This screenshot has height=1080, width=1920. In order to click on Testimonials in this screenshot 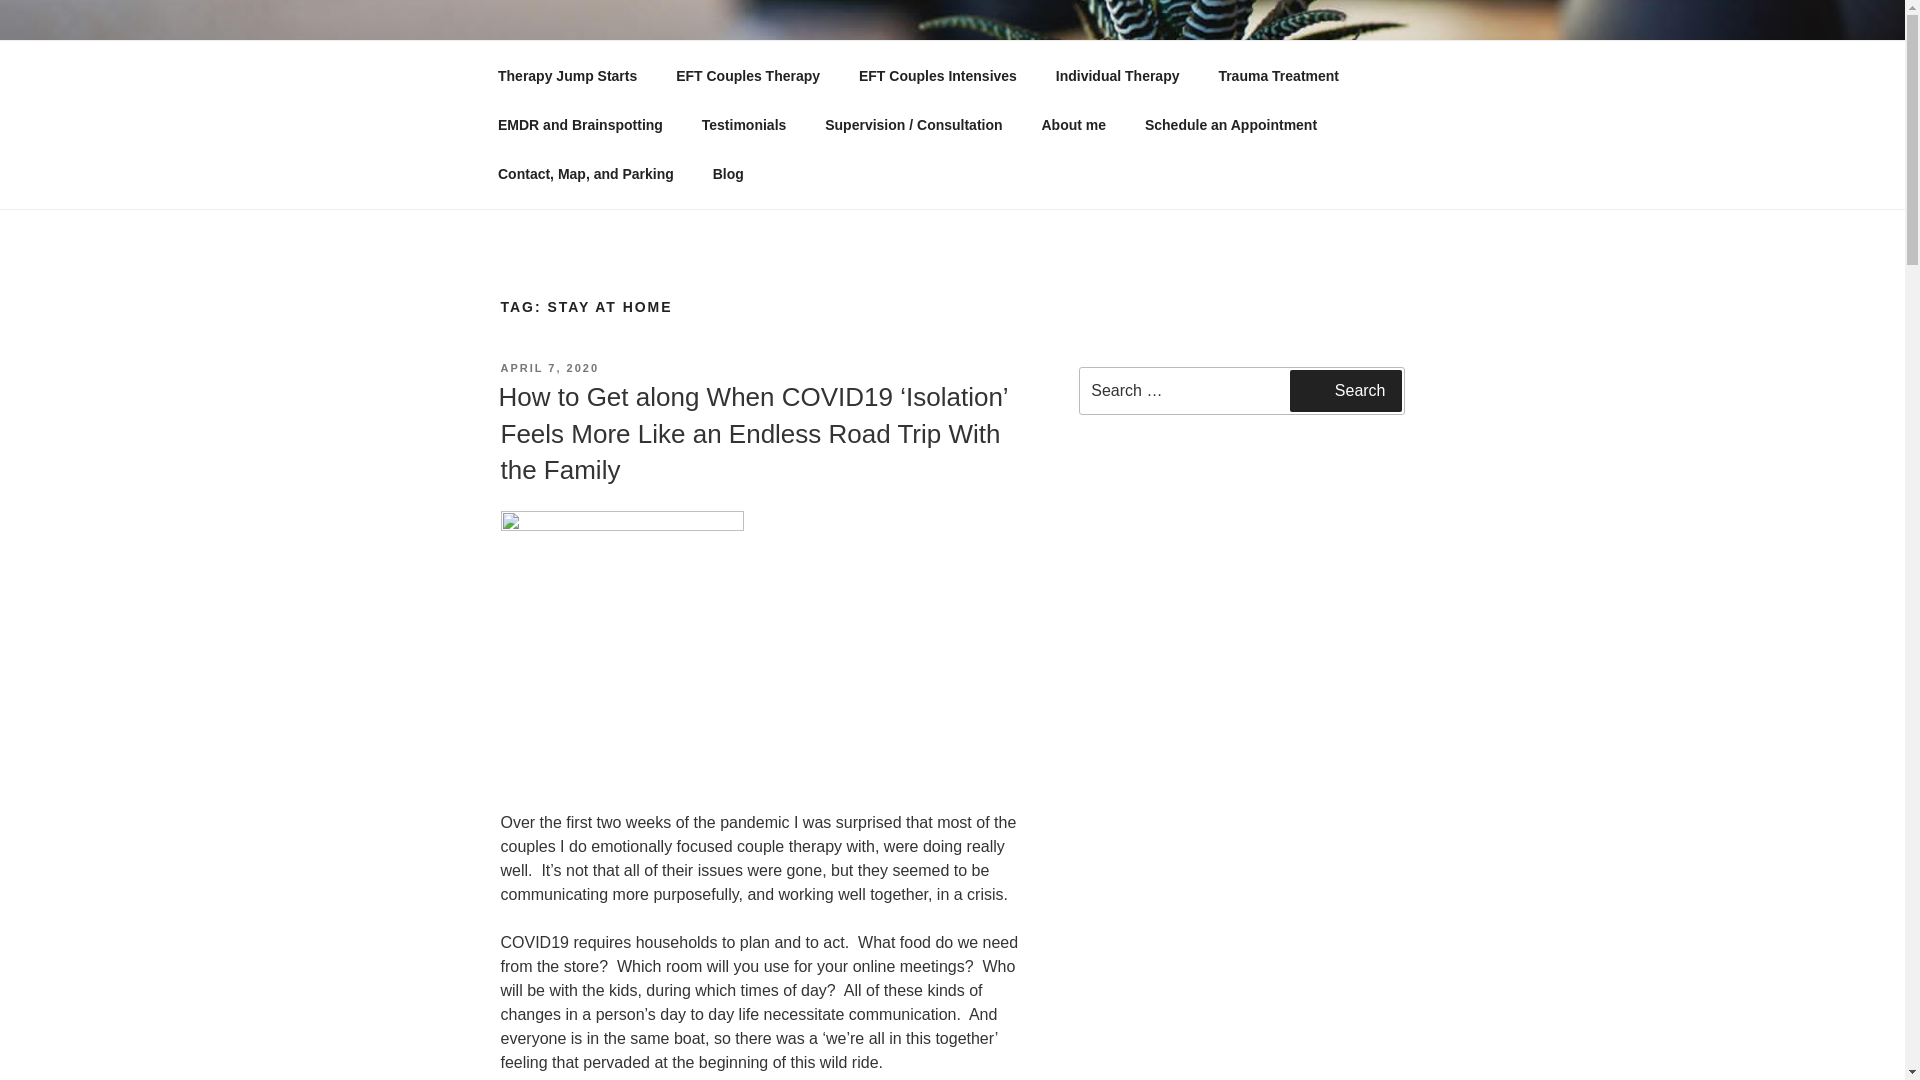, I will do `click(744, 124)`.